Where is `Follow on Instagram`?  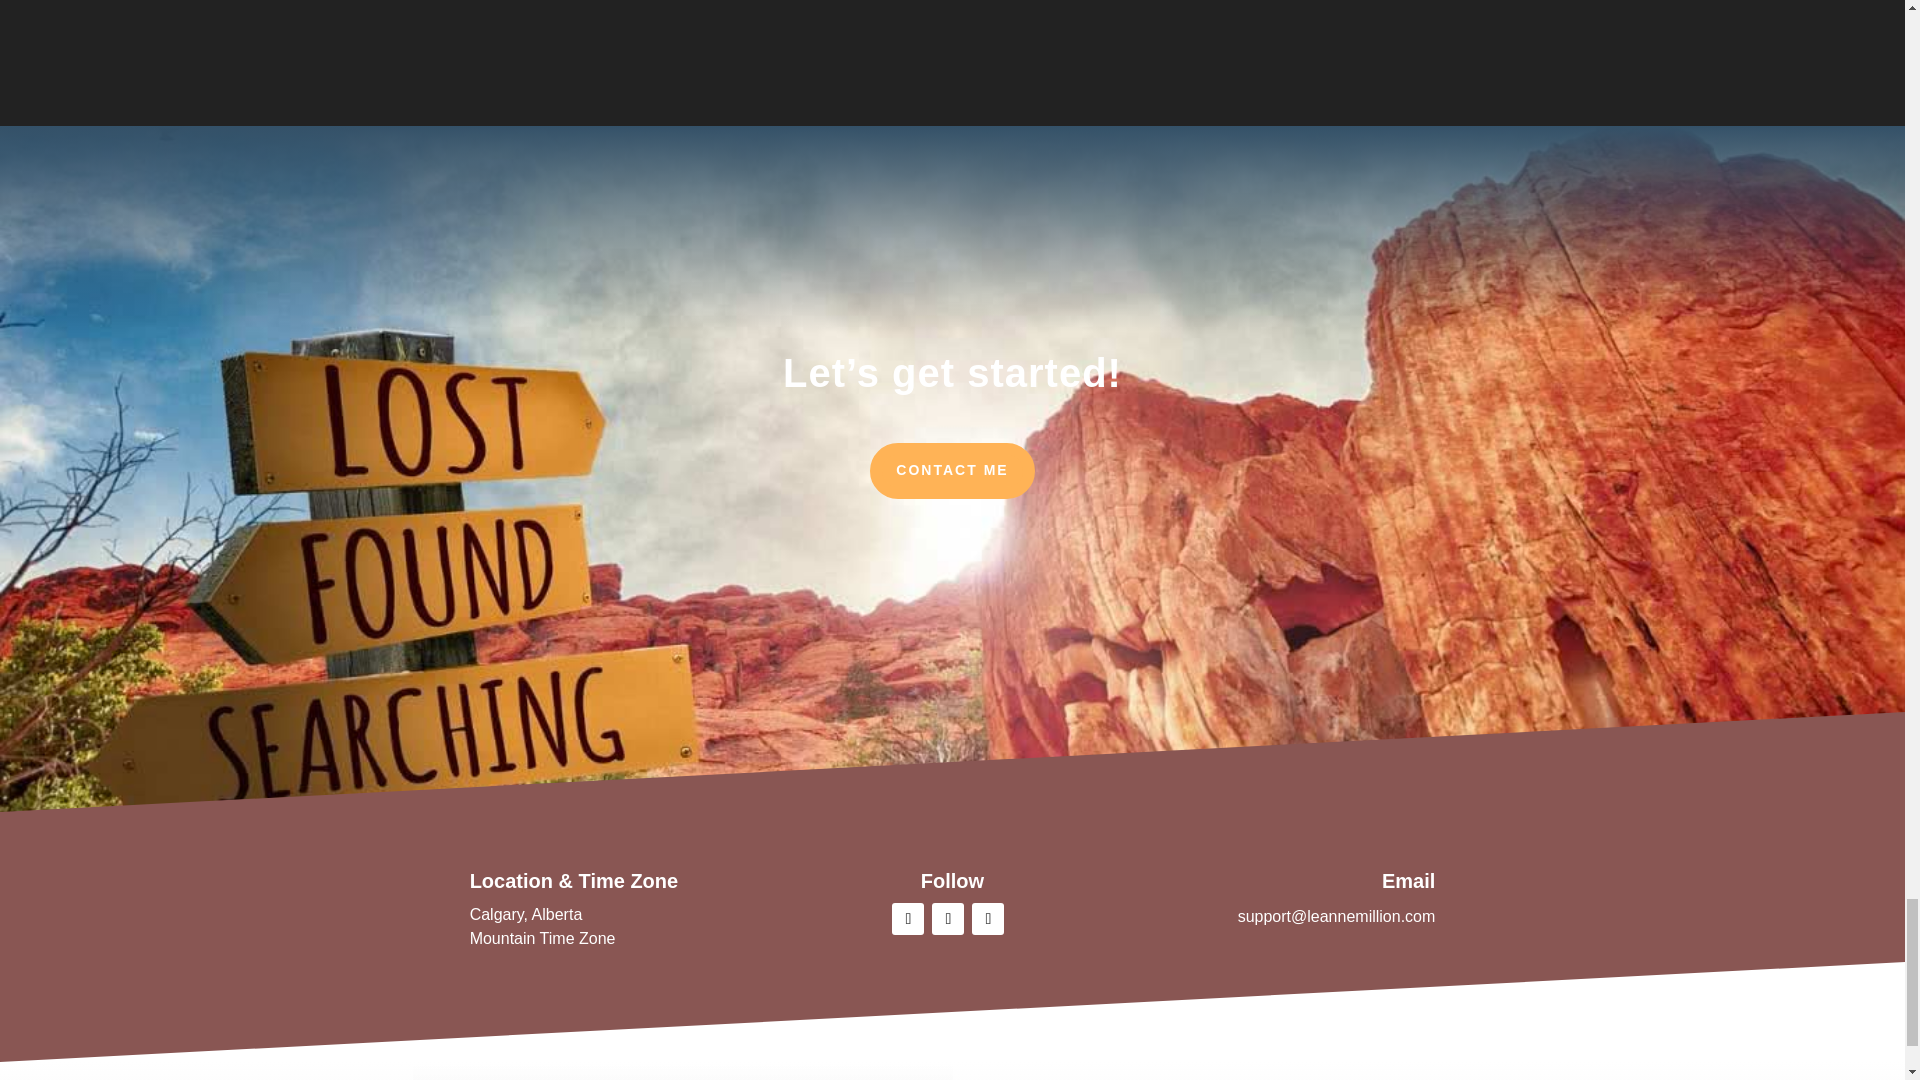
Follow on Instagram is located at coordinates (947, 918).